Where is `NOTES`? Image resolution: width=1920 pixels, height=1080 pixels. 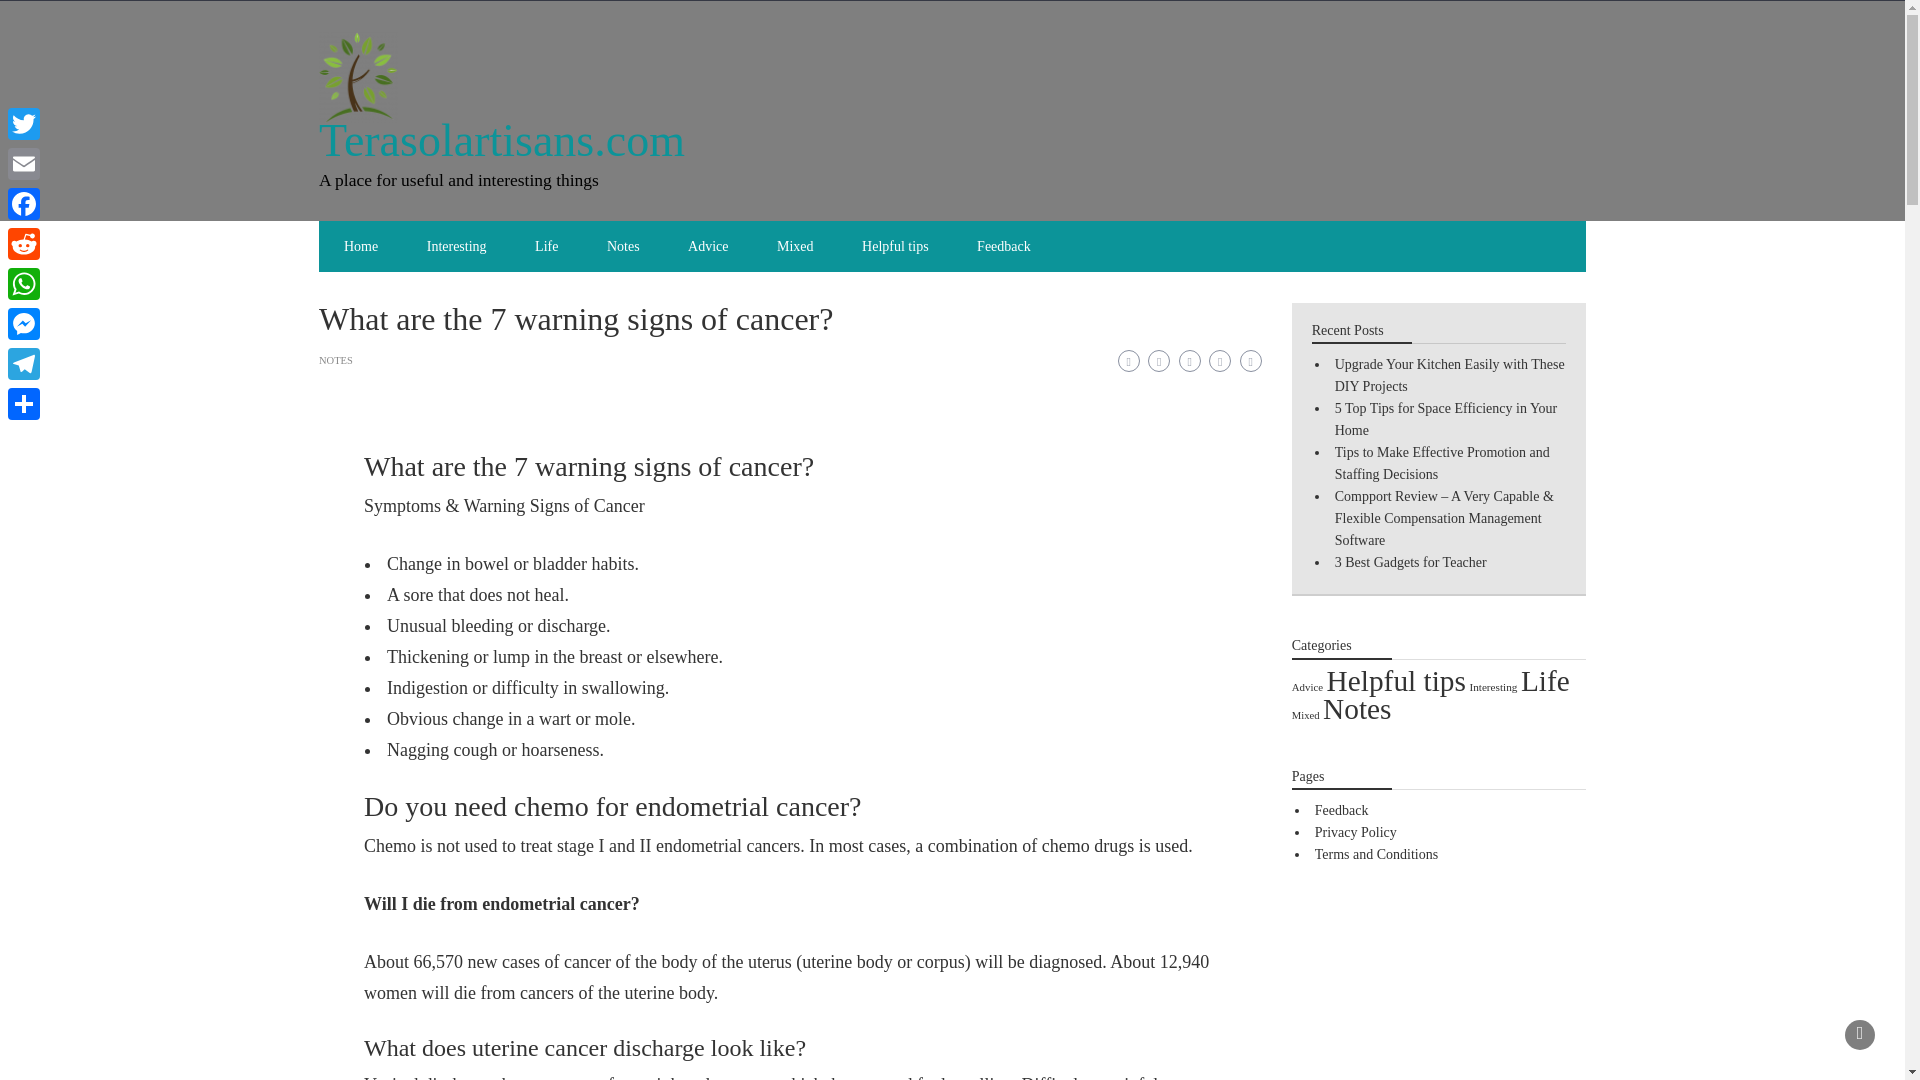 NOTES is located at coordinates (336, 360).